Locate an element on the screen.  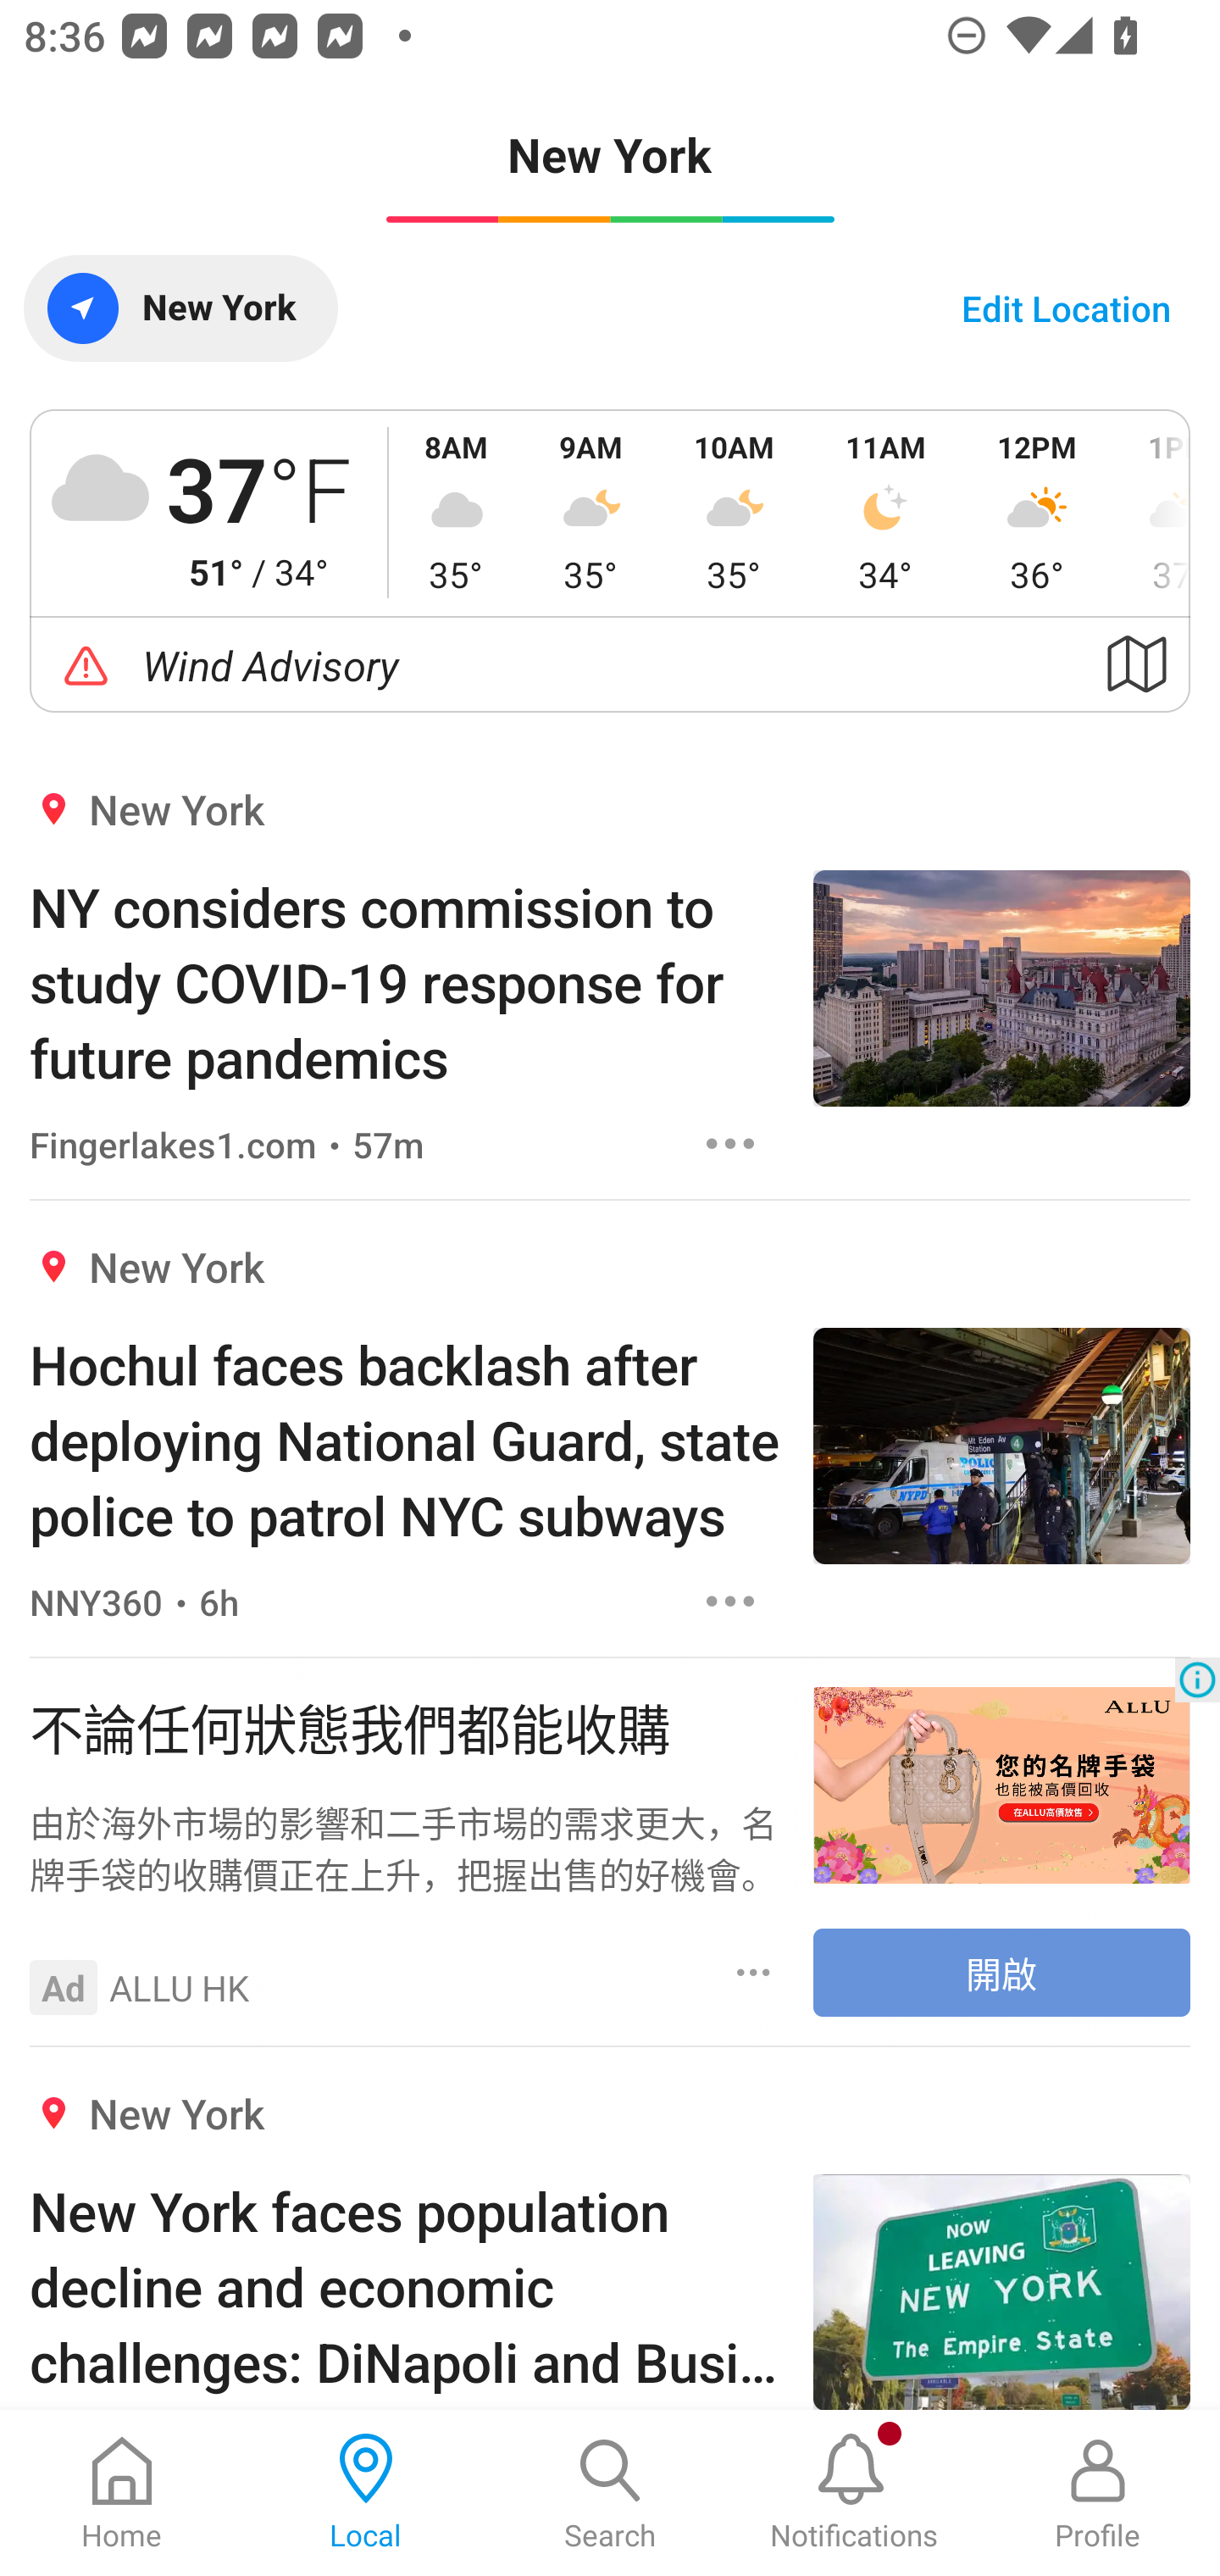
ALLU HK is located at coordinates (179, 1987).